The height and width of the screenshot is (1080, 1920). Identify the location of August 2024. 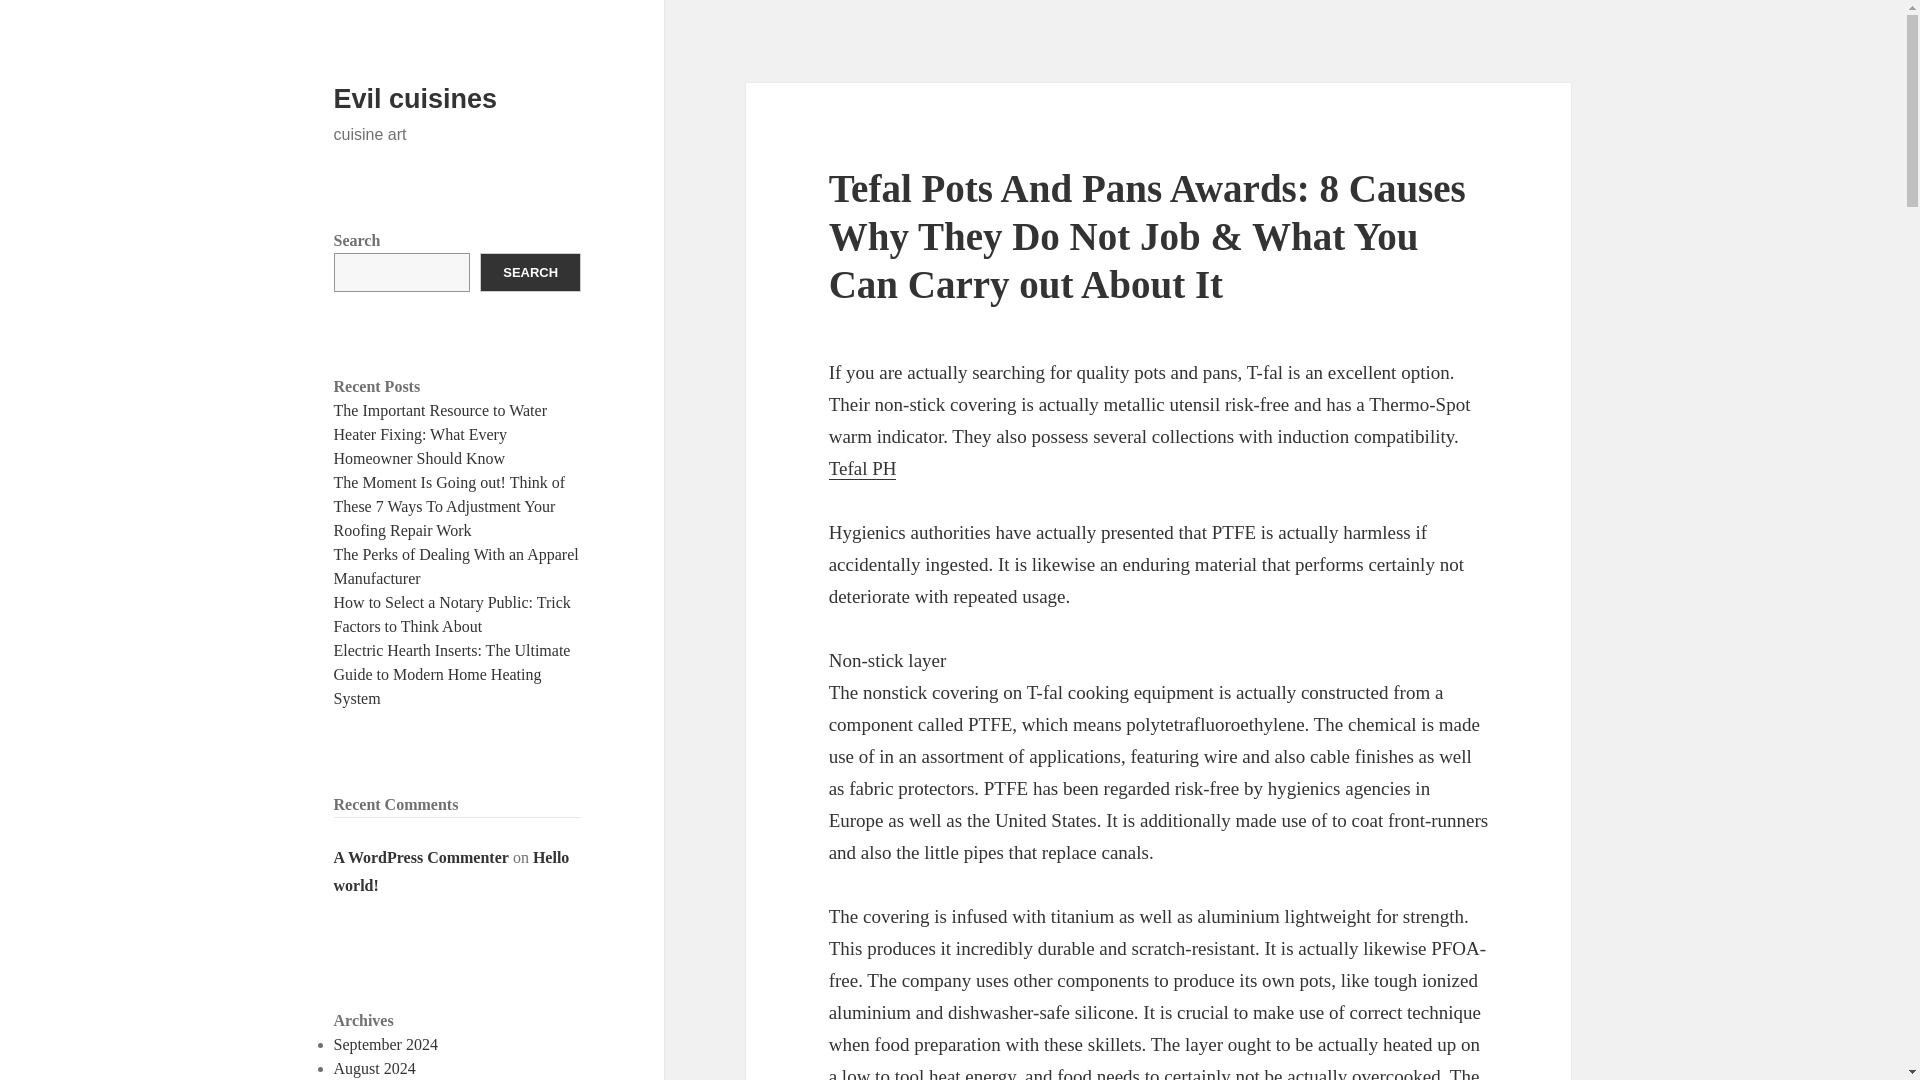
(375, 1068).